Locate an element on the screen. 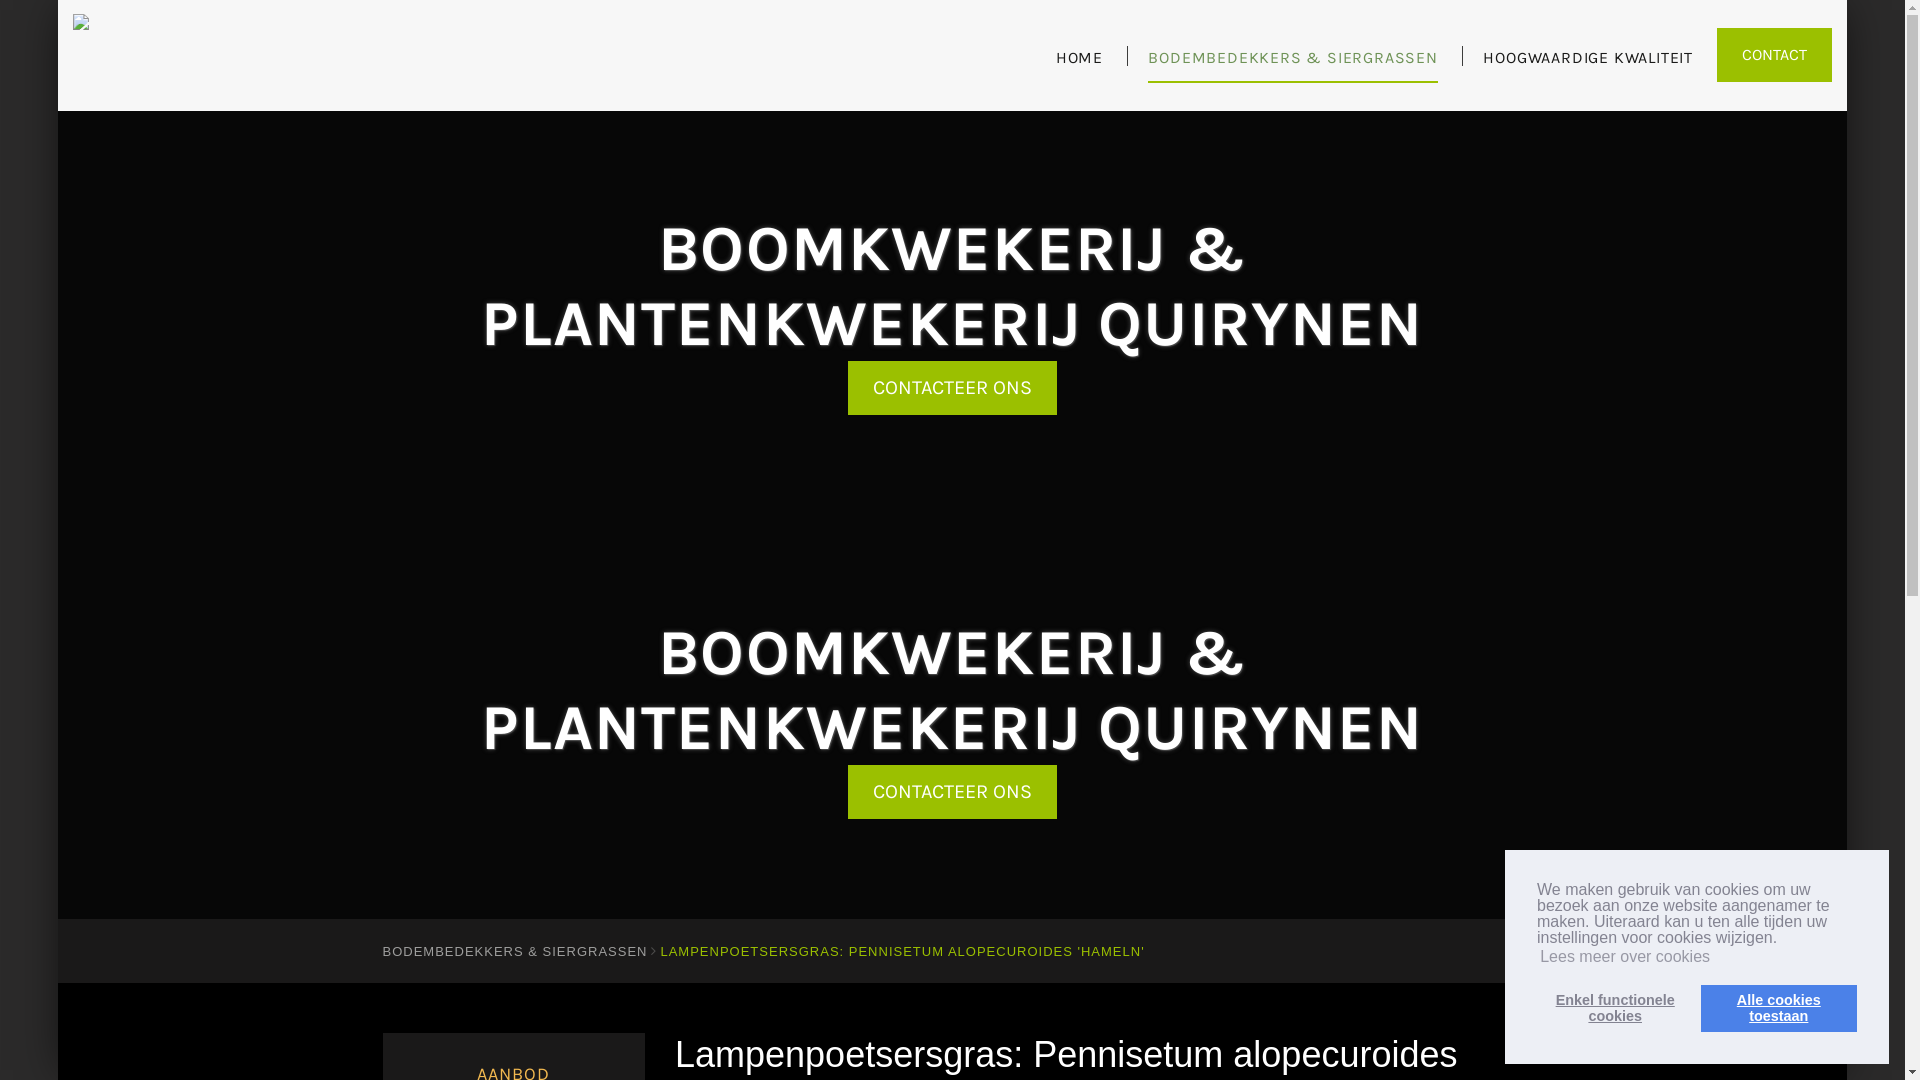 Image resolution: width=1920 pixels, height=1080 pixels. CONTACTEER ONS is located at coordinates (952, 388).